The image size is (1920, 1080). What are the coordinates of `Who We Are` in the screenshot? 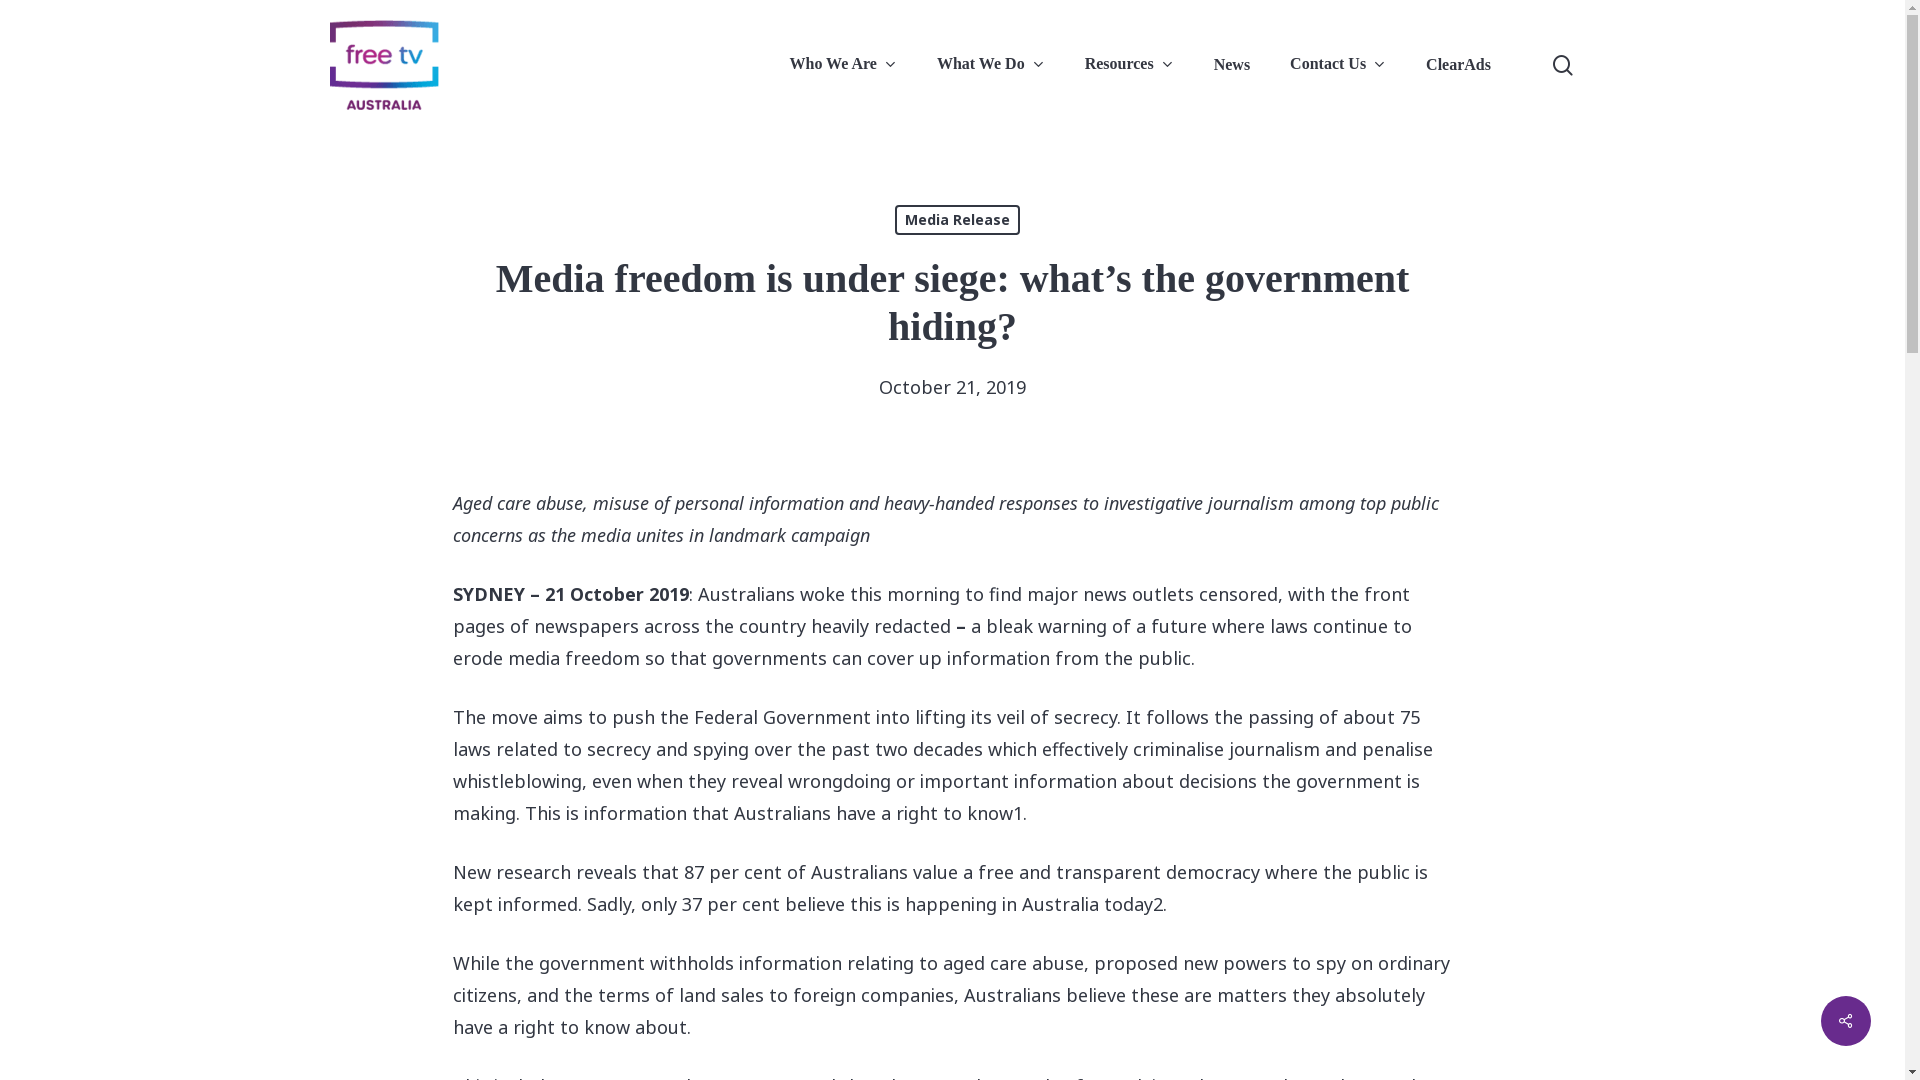 It's located at (844, 64).